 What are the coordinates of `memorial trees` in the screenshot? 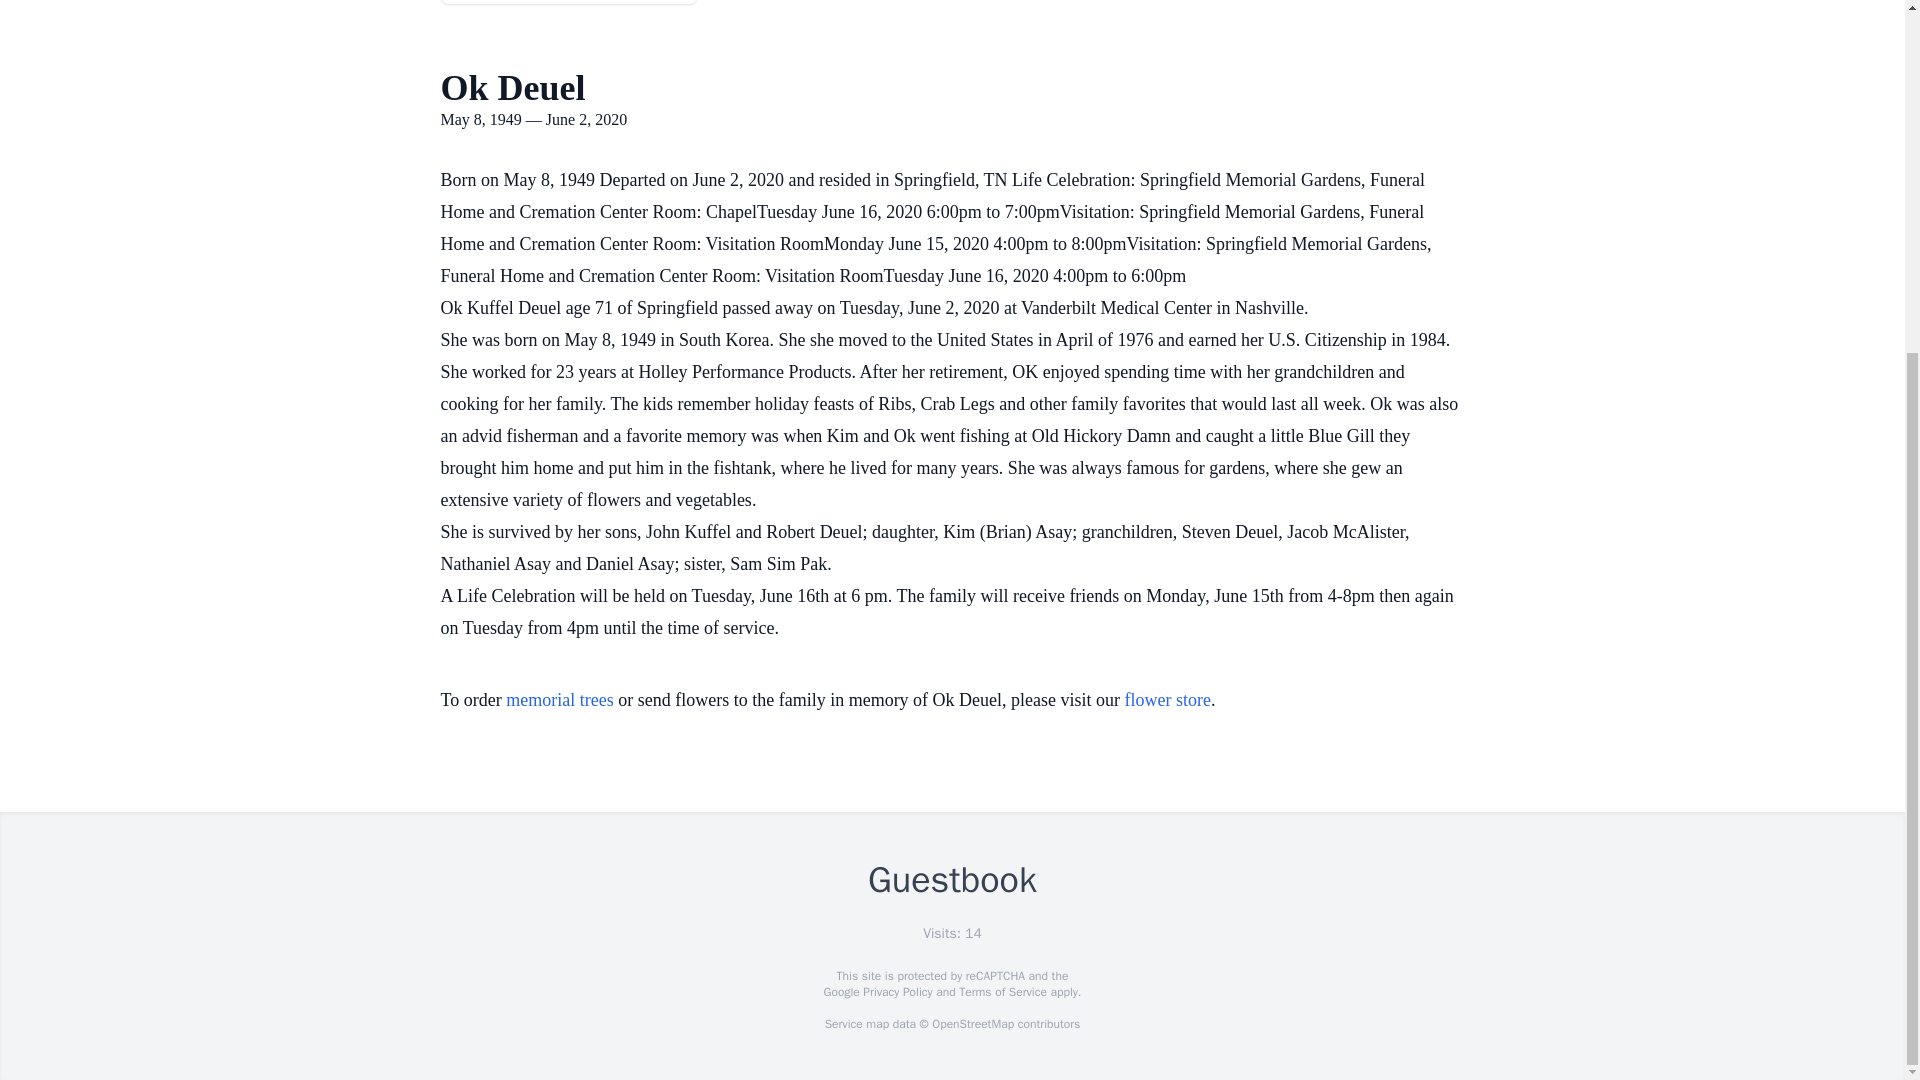 It's located at (559, 700).